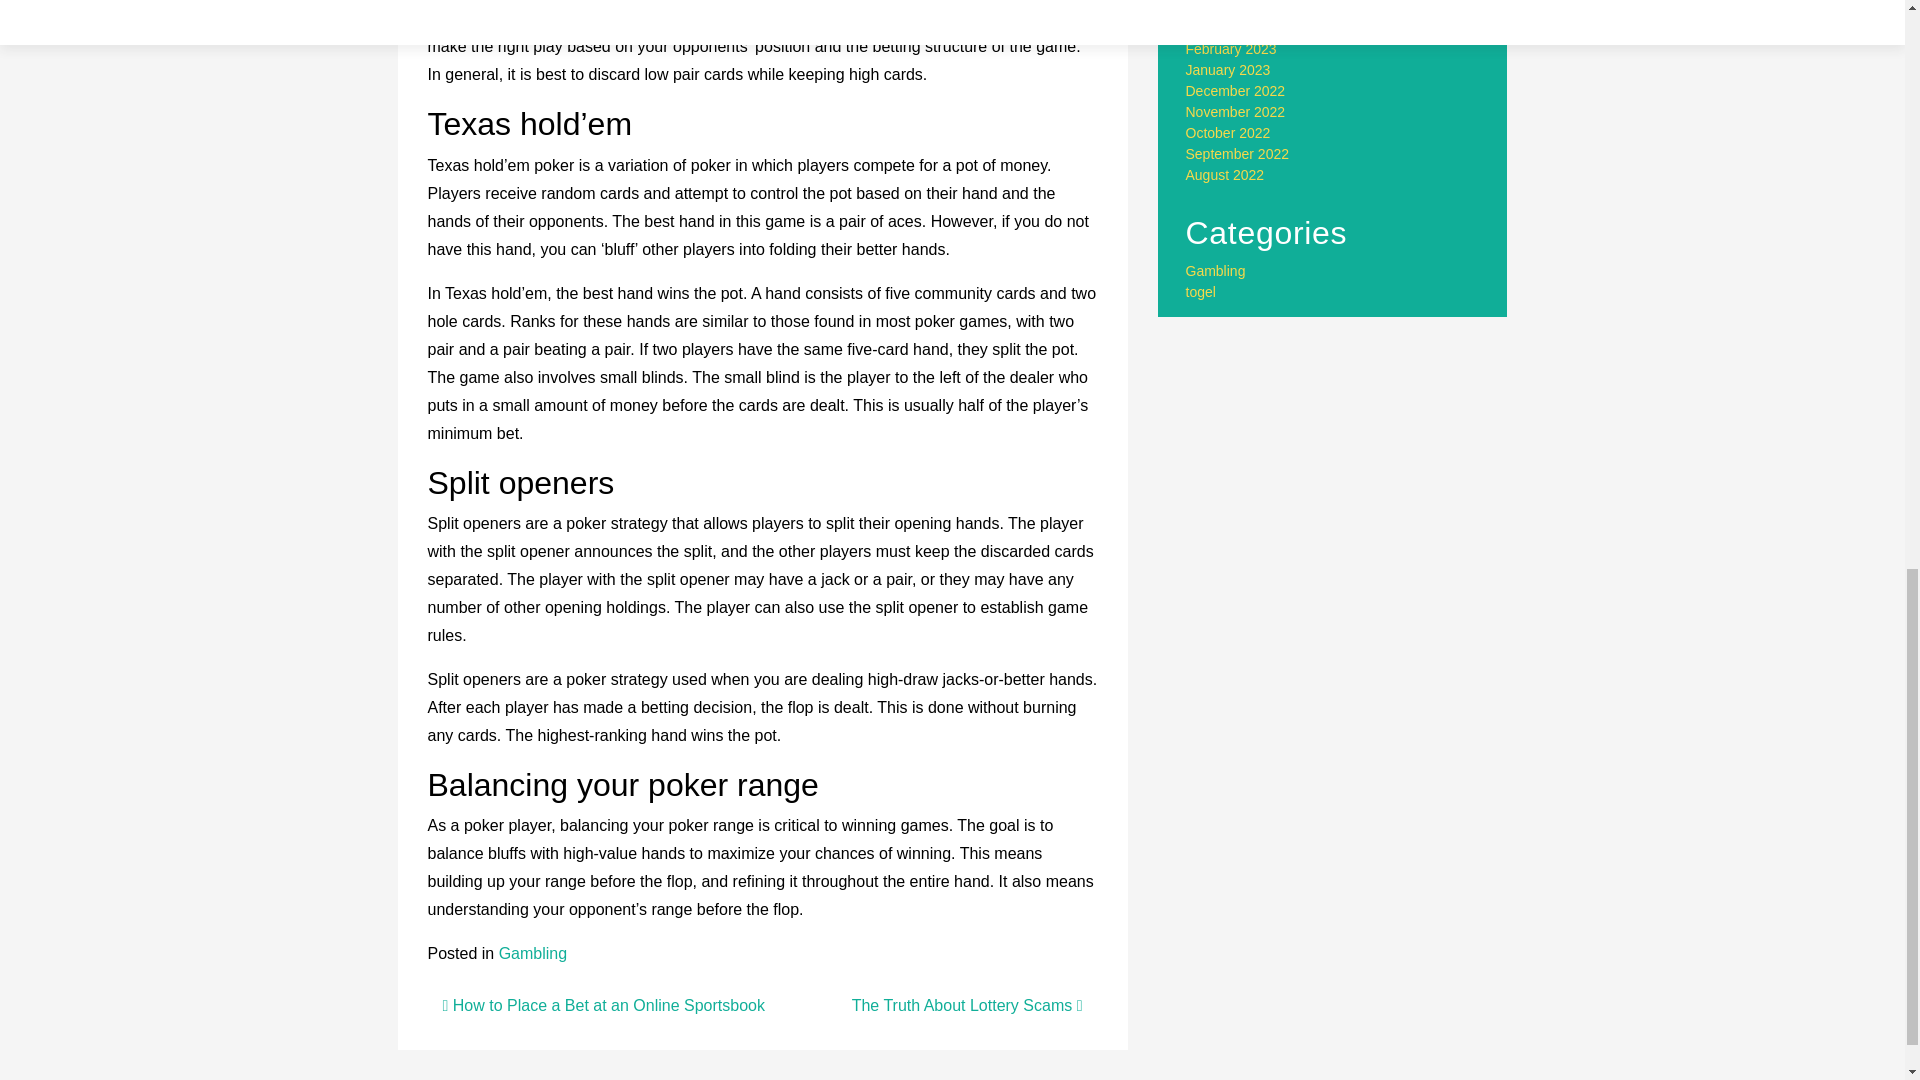  I want to click on December 2022, so click(1236, 91).